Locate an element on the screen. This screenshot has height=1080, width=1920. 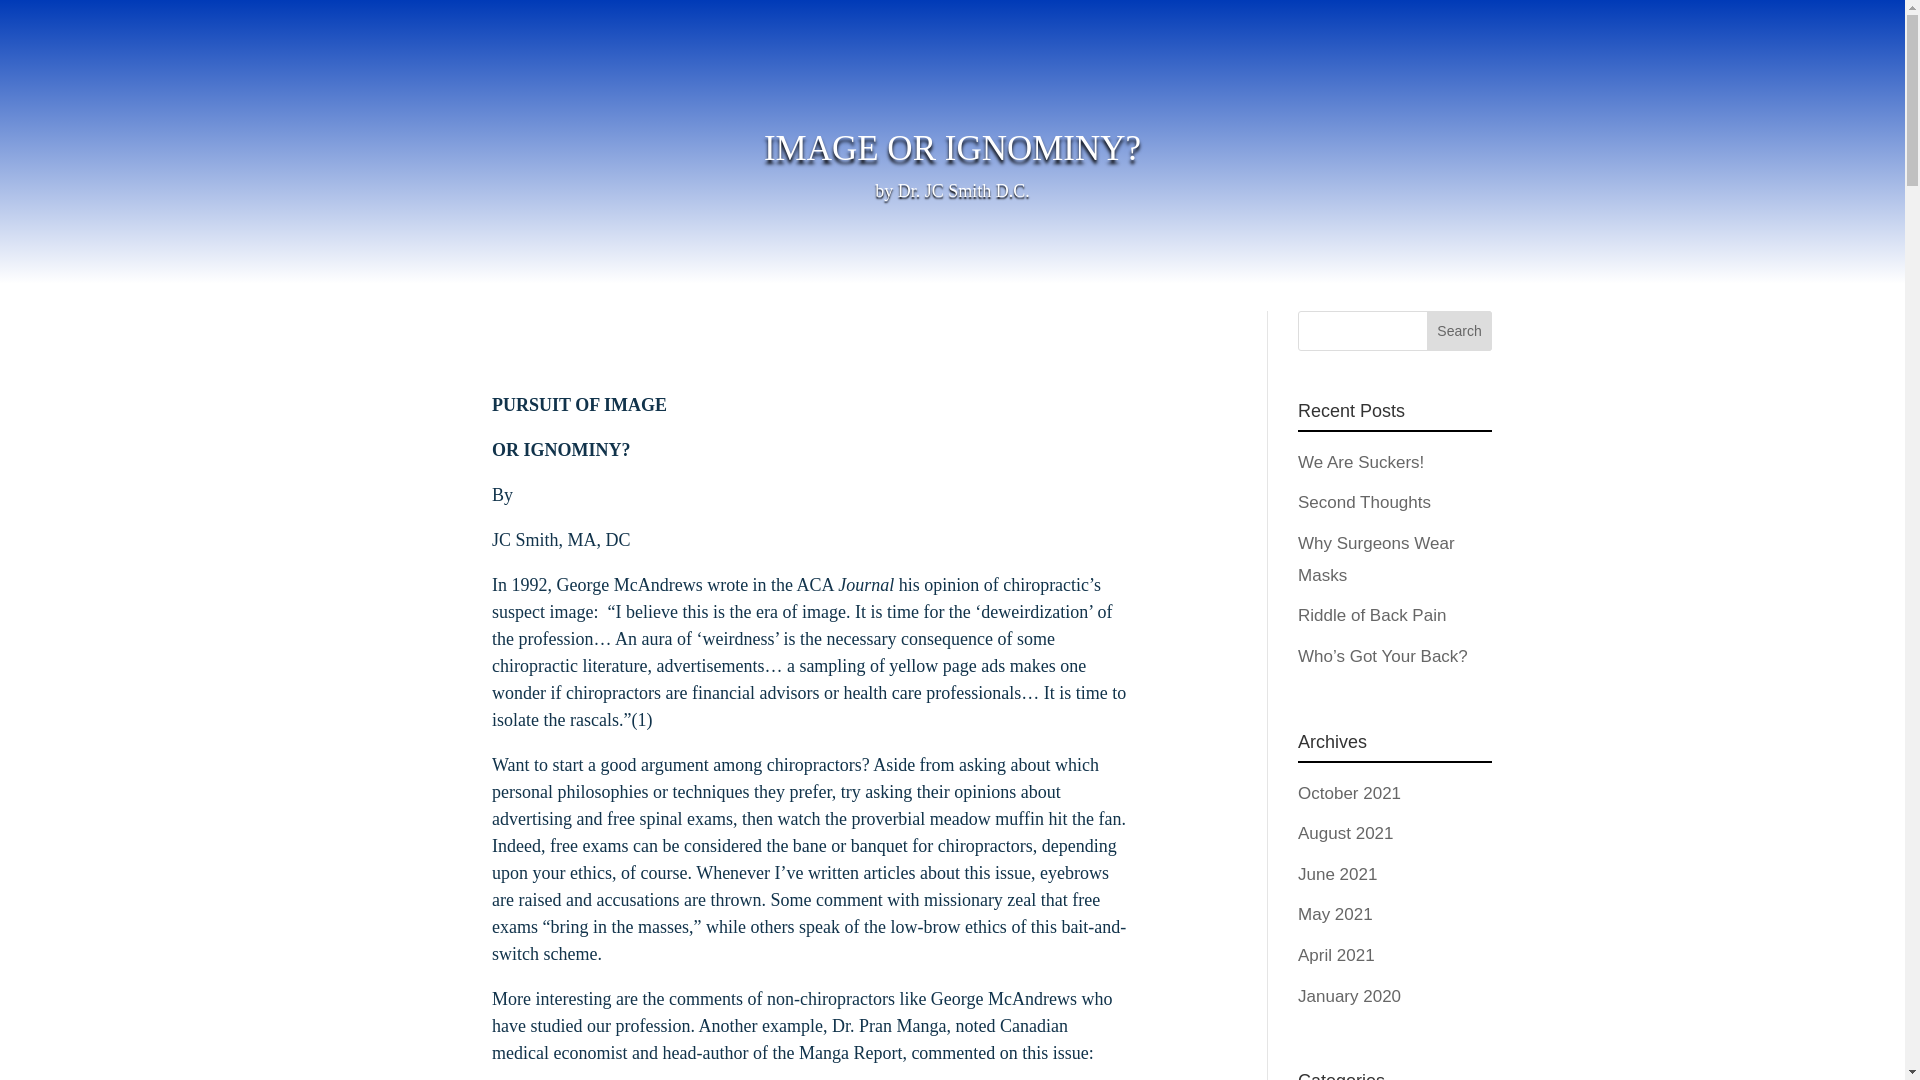
April 2021 is located at coordinates (1336, 956).